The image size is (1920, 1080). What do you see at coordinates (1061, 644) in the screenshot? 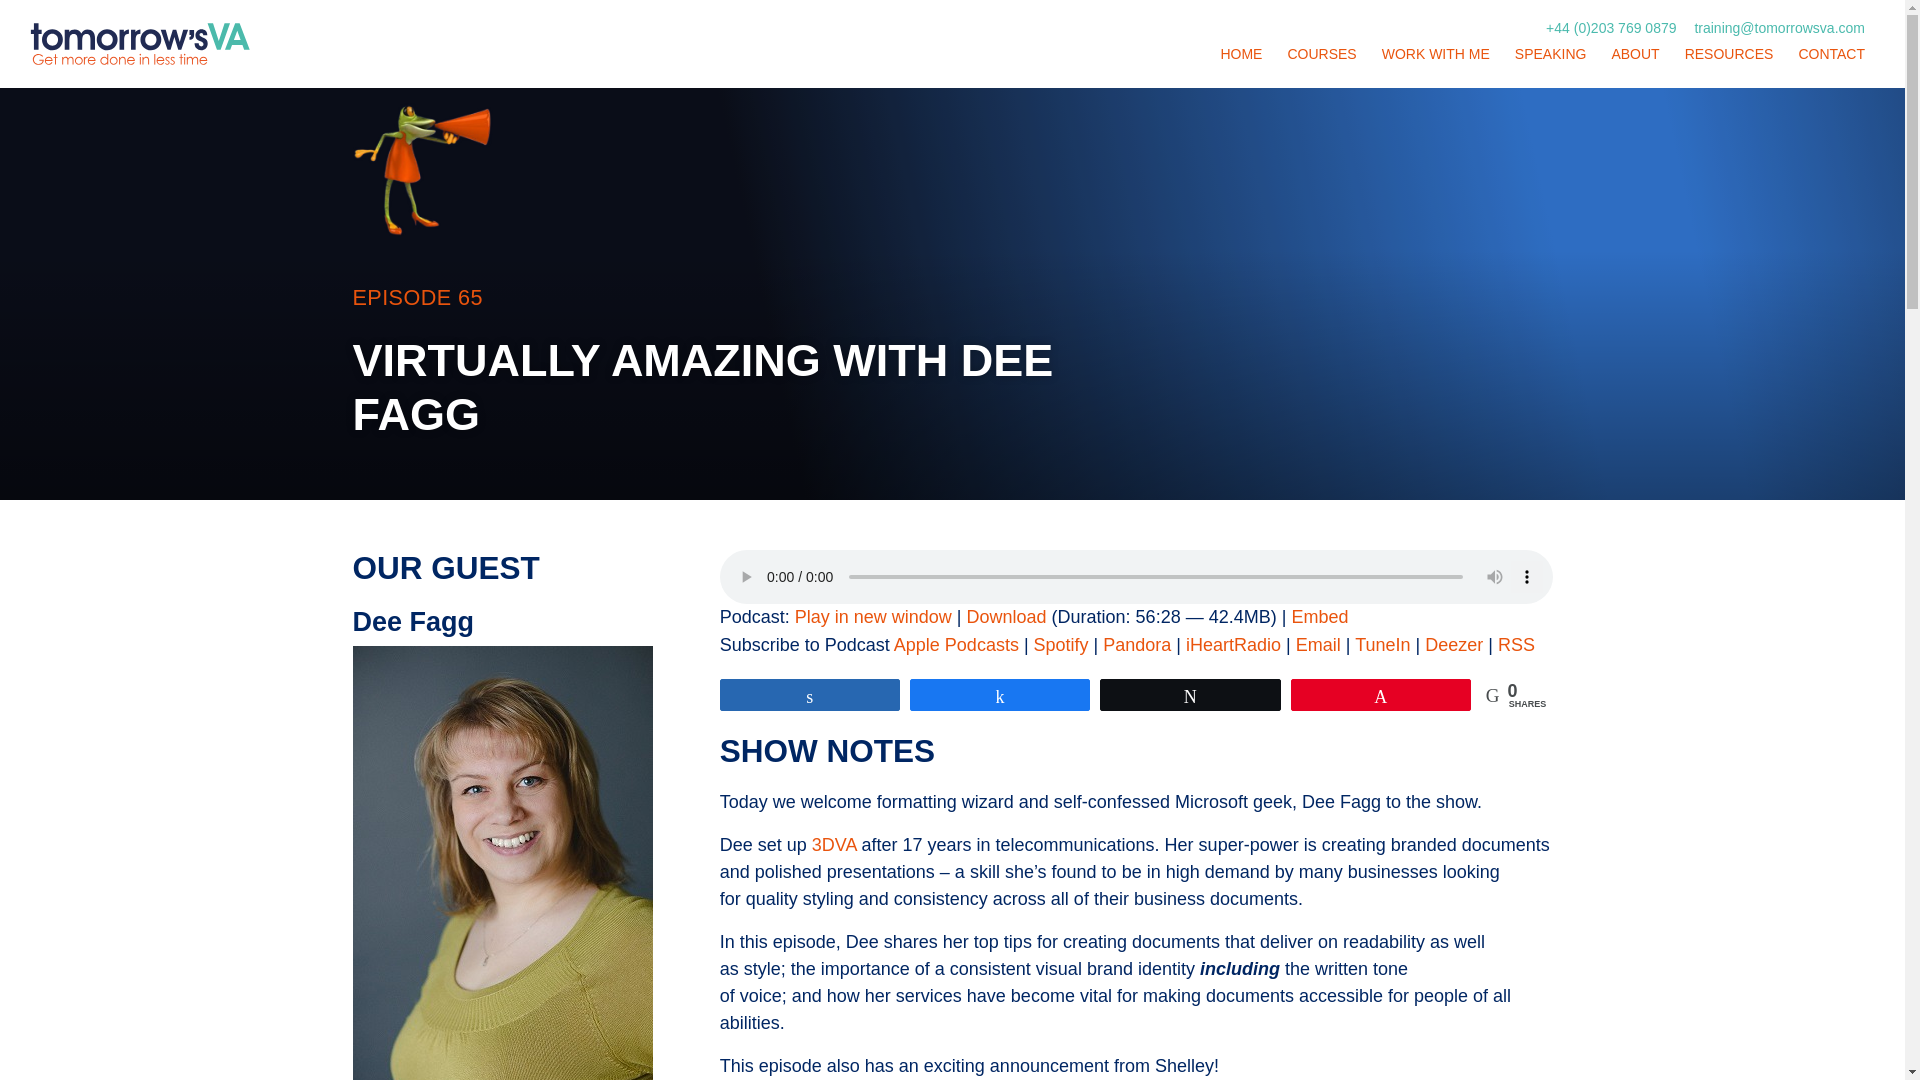
I see `Spotify` at bounding box center [1061, 644].